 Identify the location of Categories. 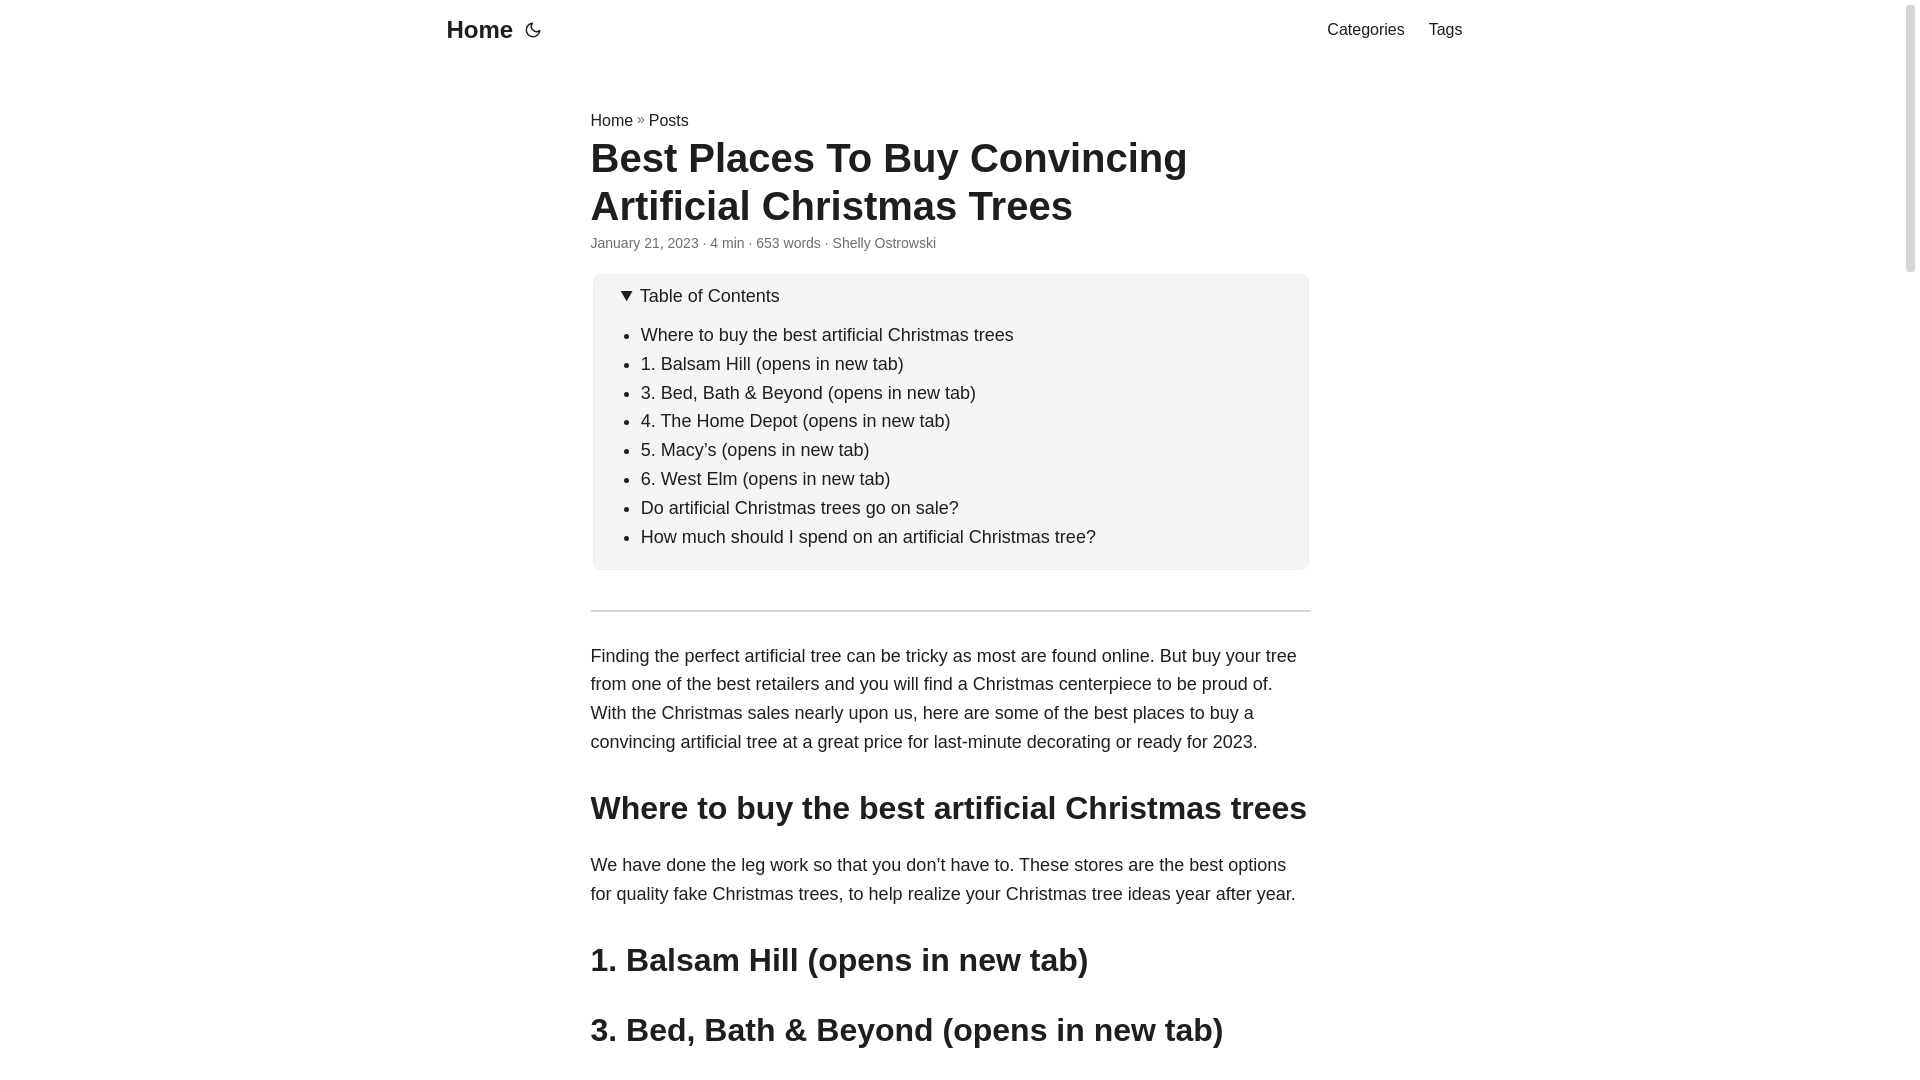
(1364, 30).